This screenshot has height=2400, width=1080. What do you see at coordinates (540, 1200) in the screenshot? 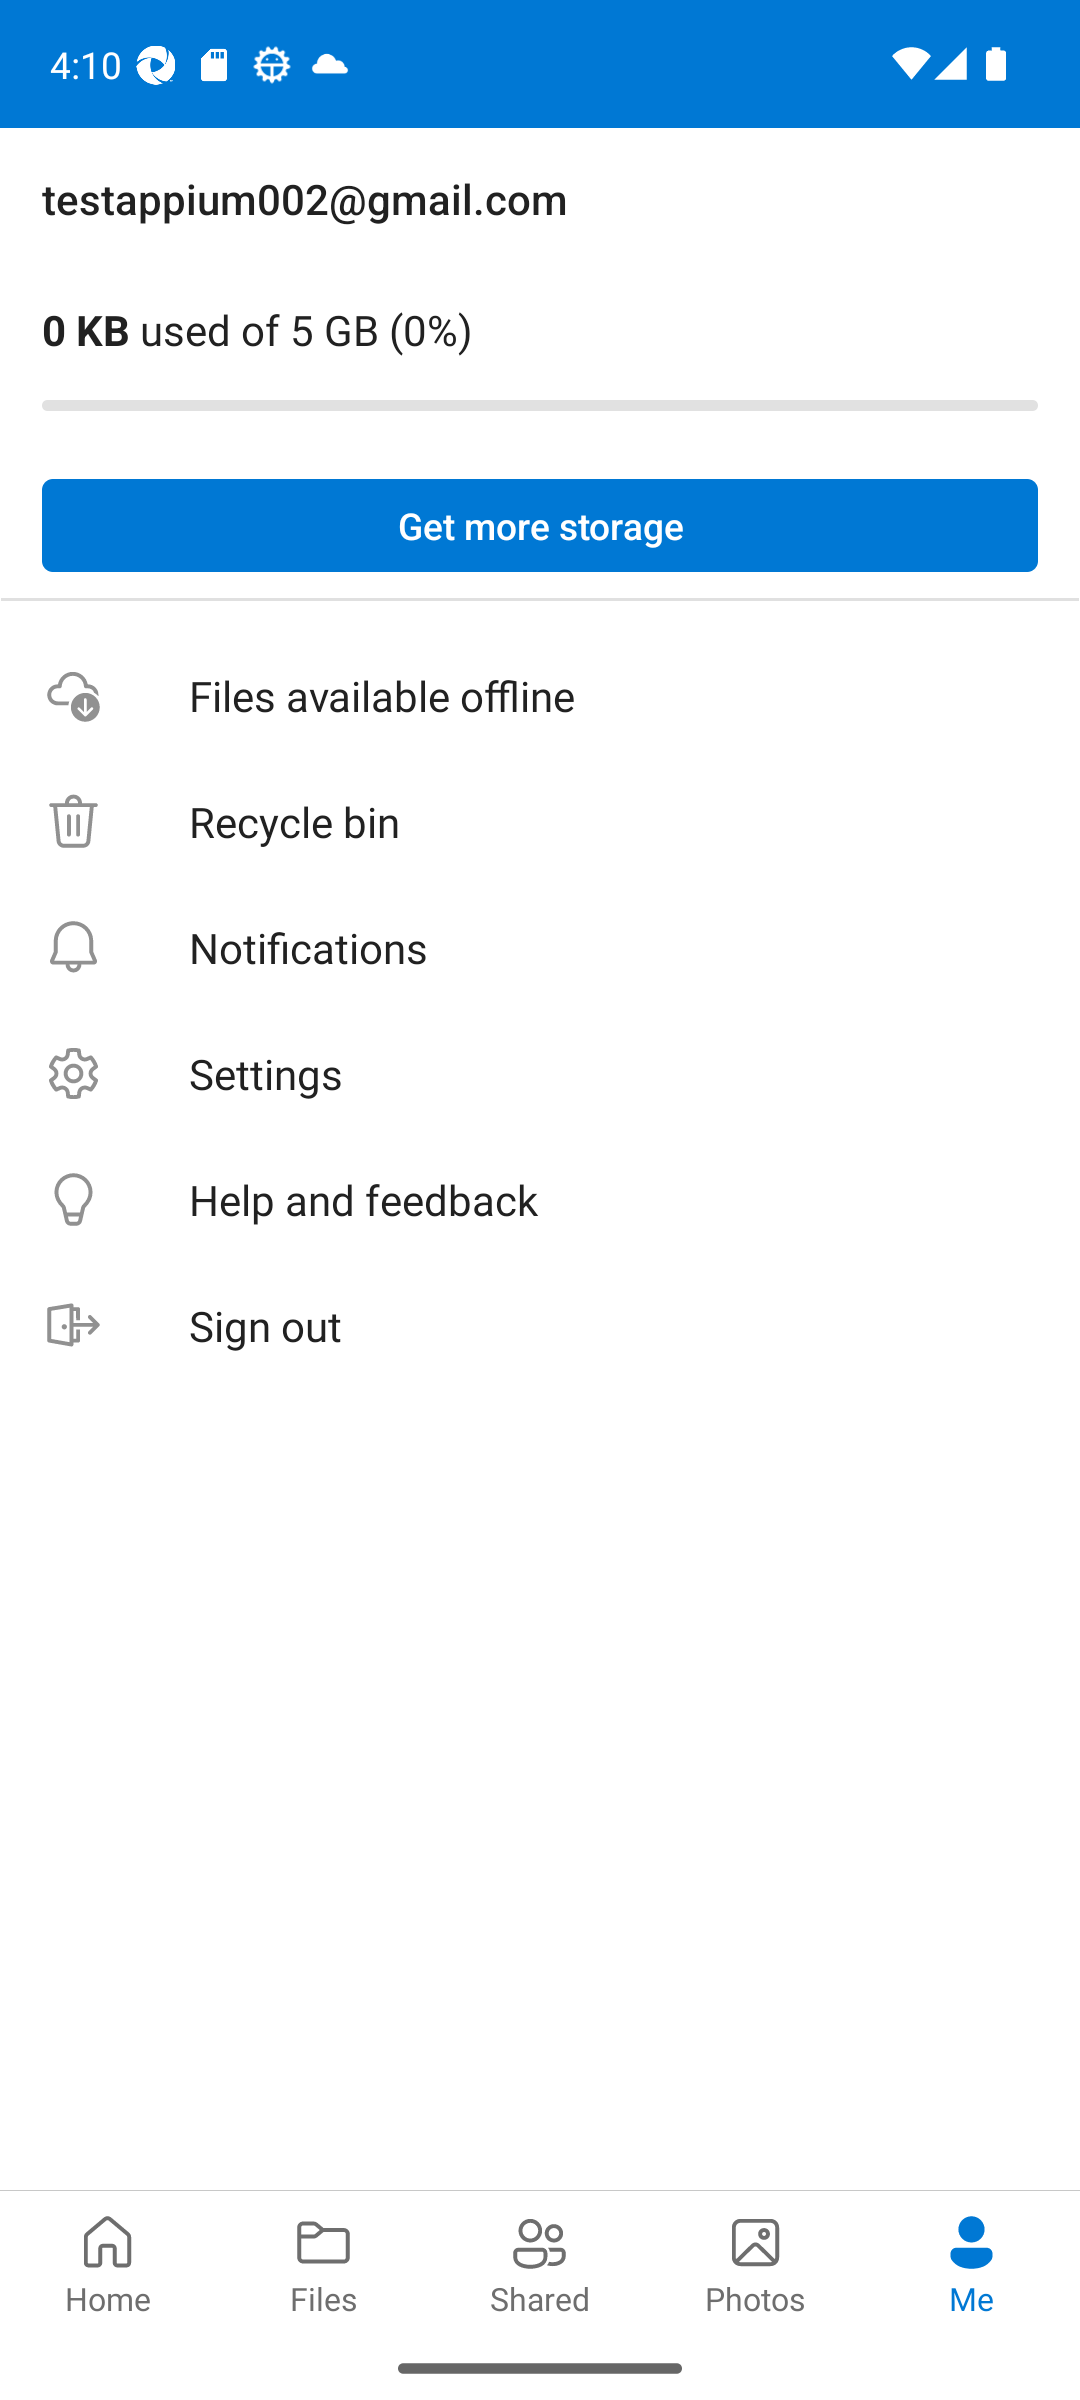
I see `Help and feedback` at bounding box center [540, 1200].